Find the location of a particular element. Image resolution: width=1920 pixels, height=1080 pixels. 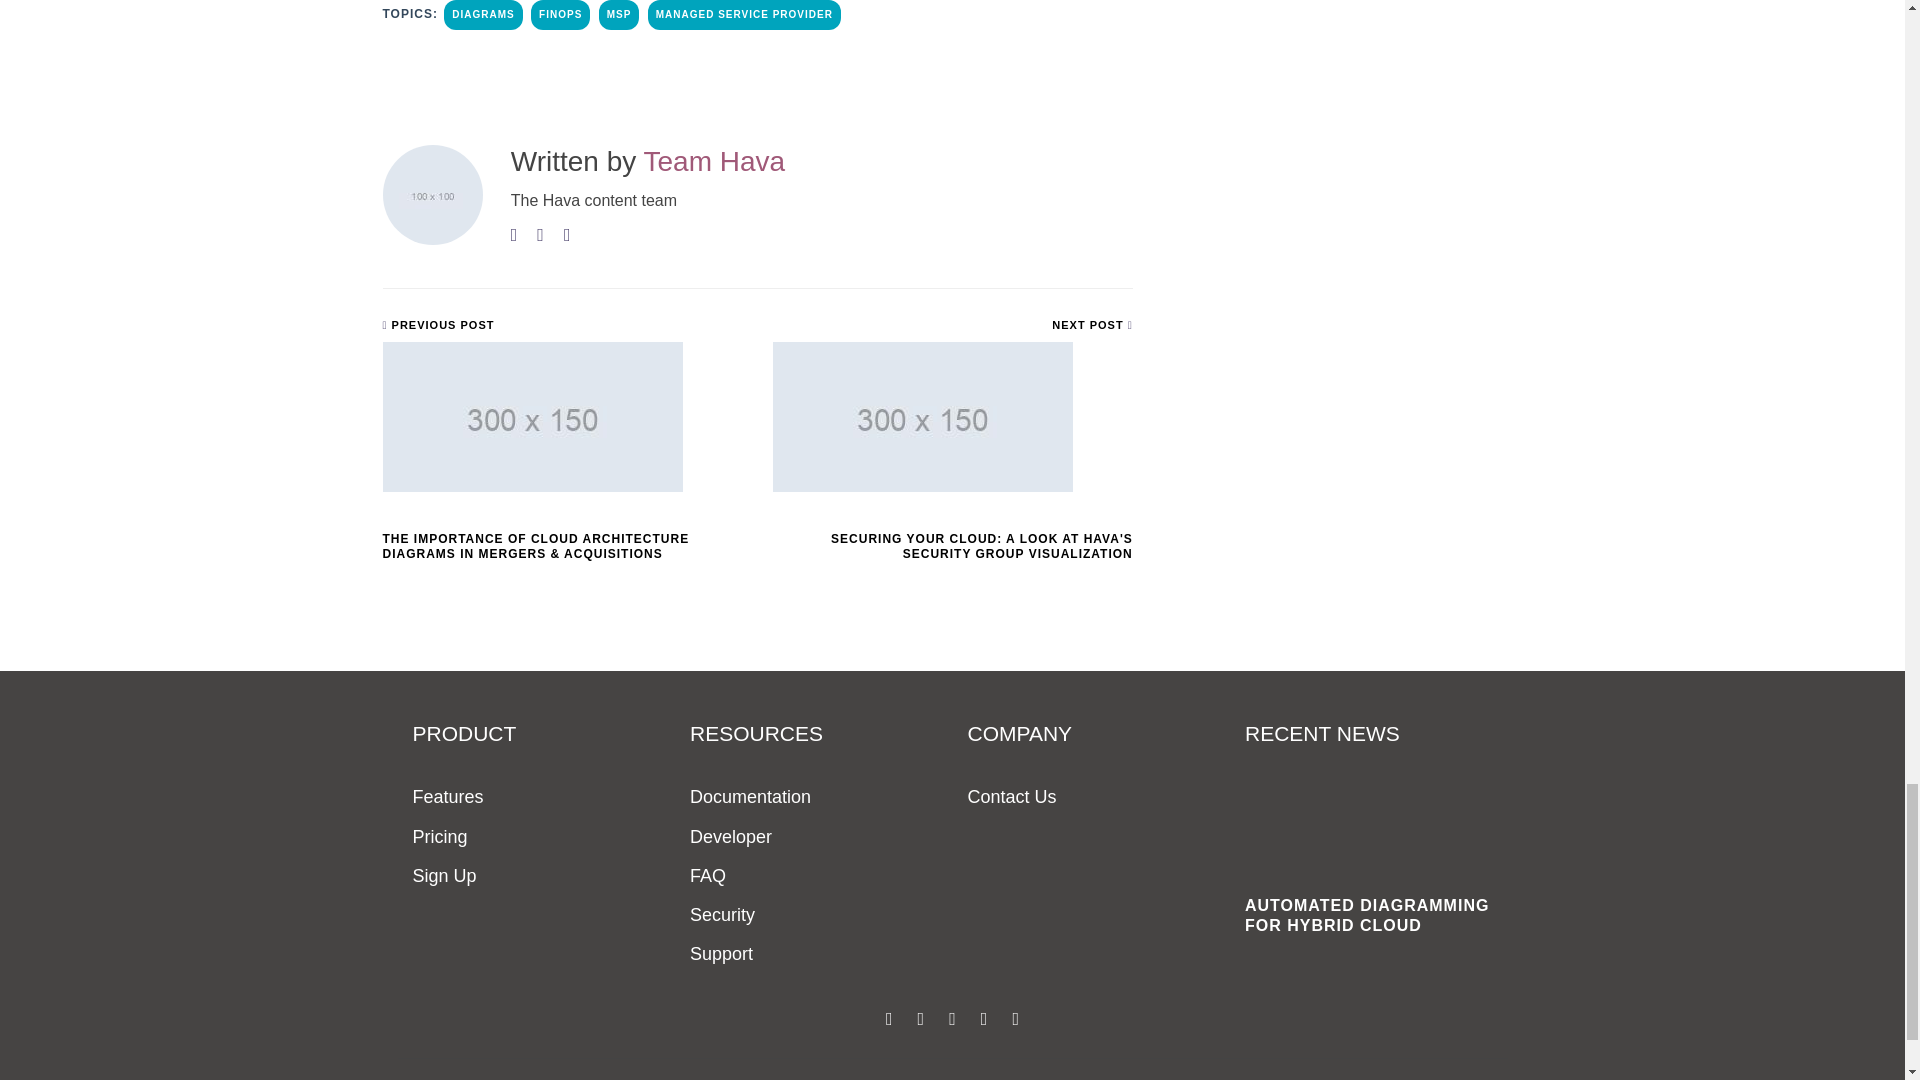

FAQ is located at coordinates (707, 876).